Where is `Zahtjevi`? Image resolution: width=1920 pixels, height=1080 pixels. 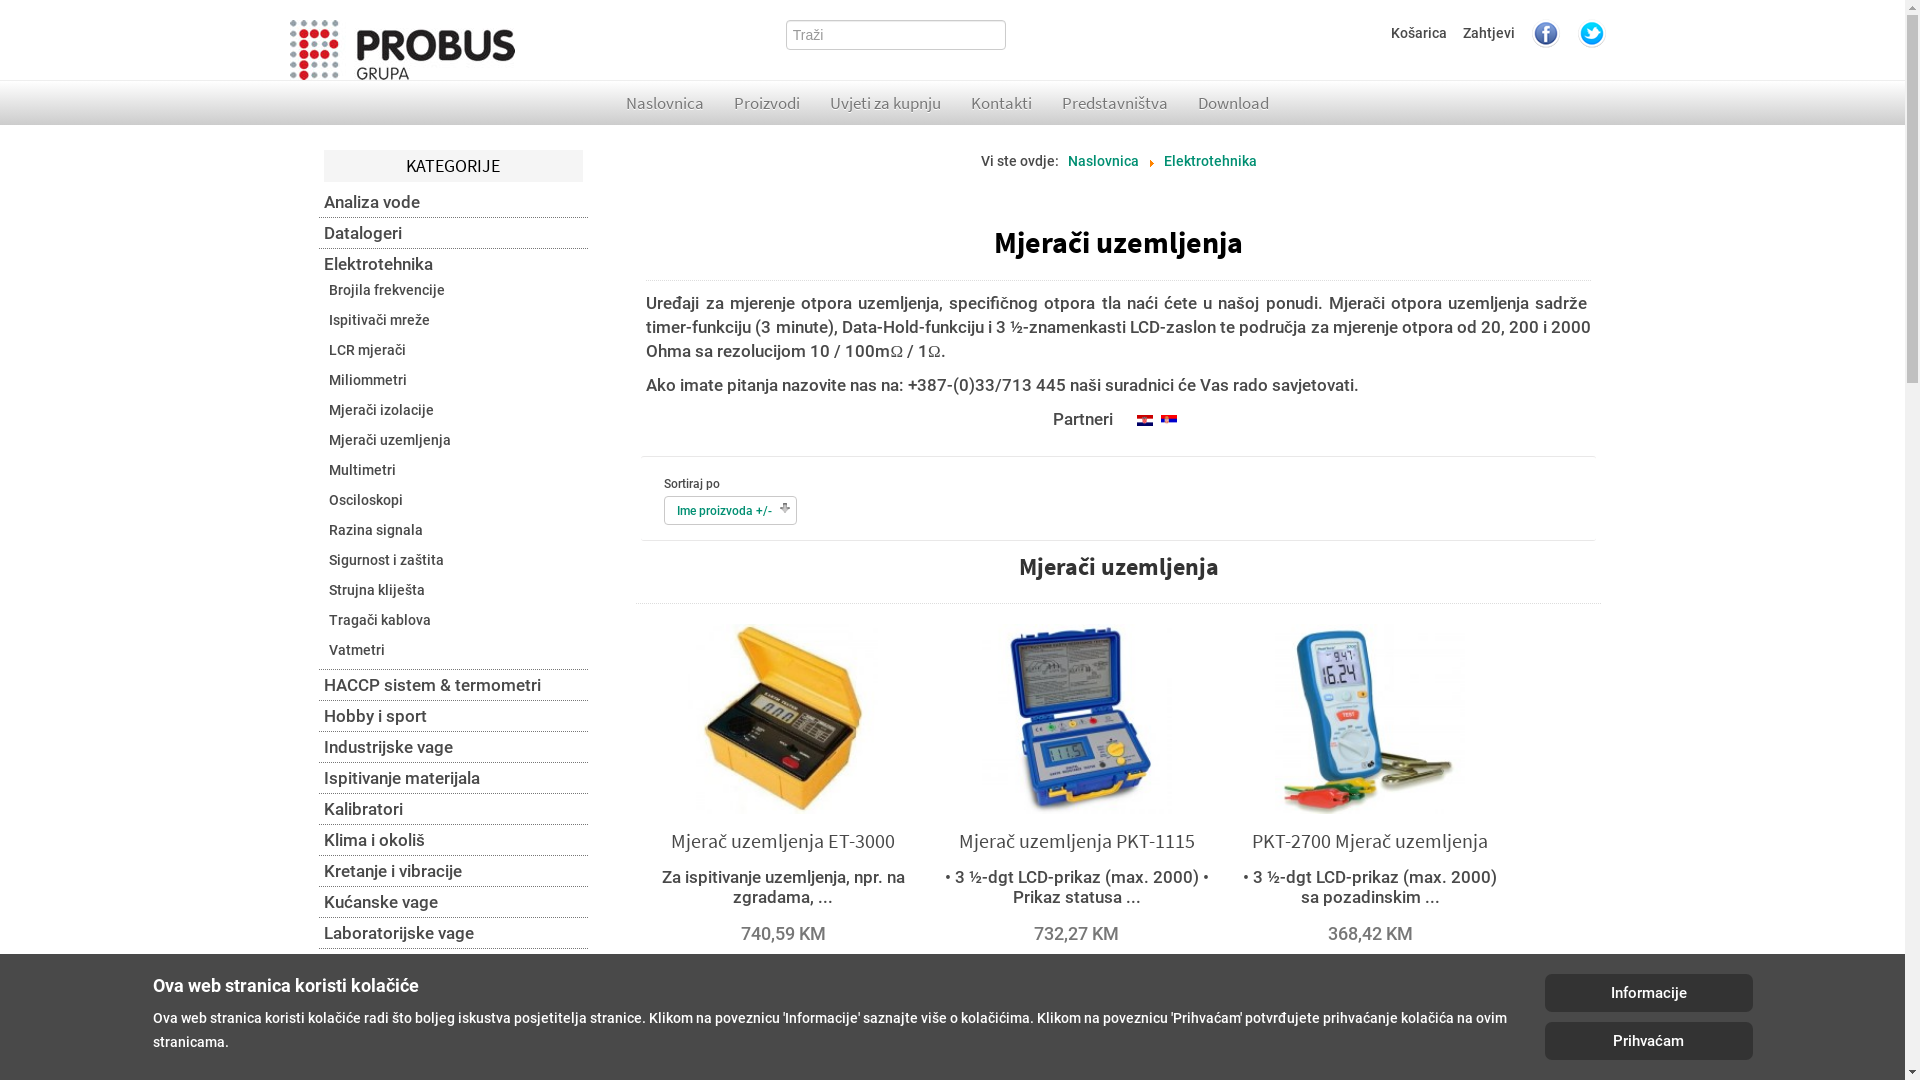 Zahtjevi is located at coordinates (1489, 33).